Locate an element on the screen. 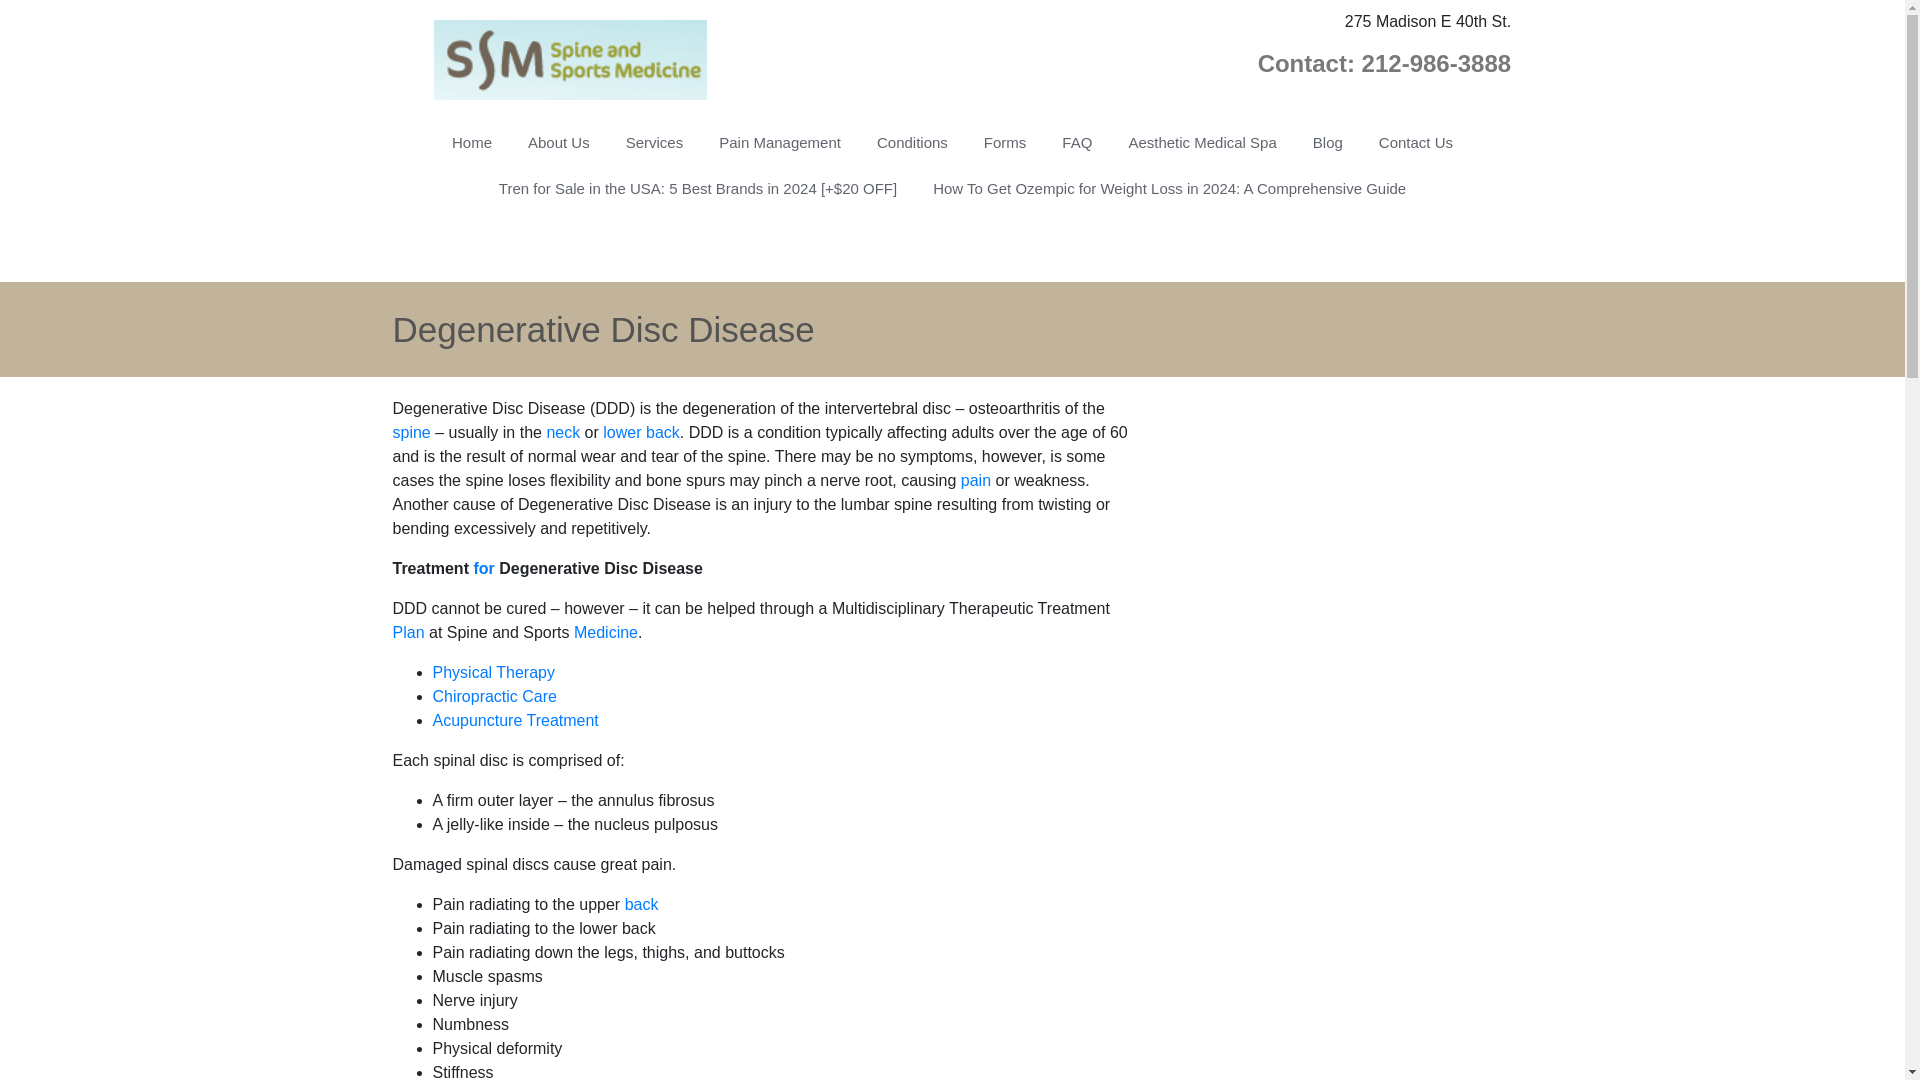 This screenshot has height=1080, width=1920. Home is located at coordinates (472, 142).